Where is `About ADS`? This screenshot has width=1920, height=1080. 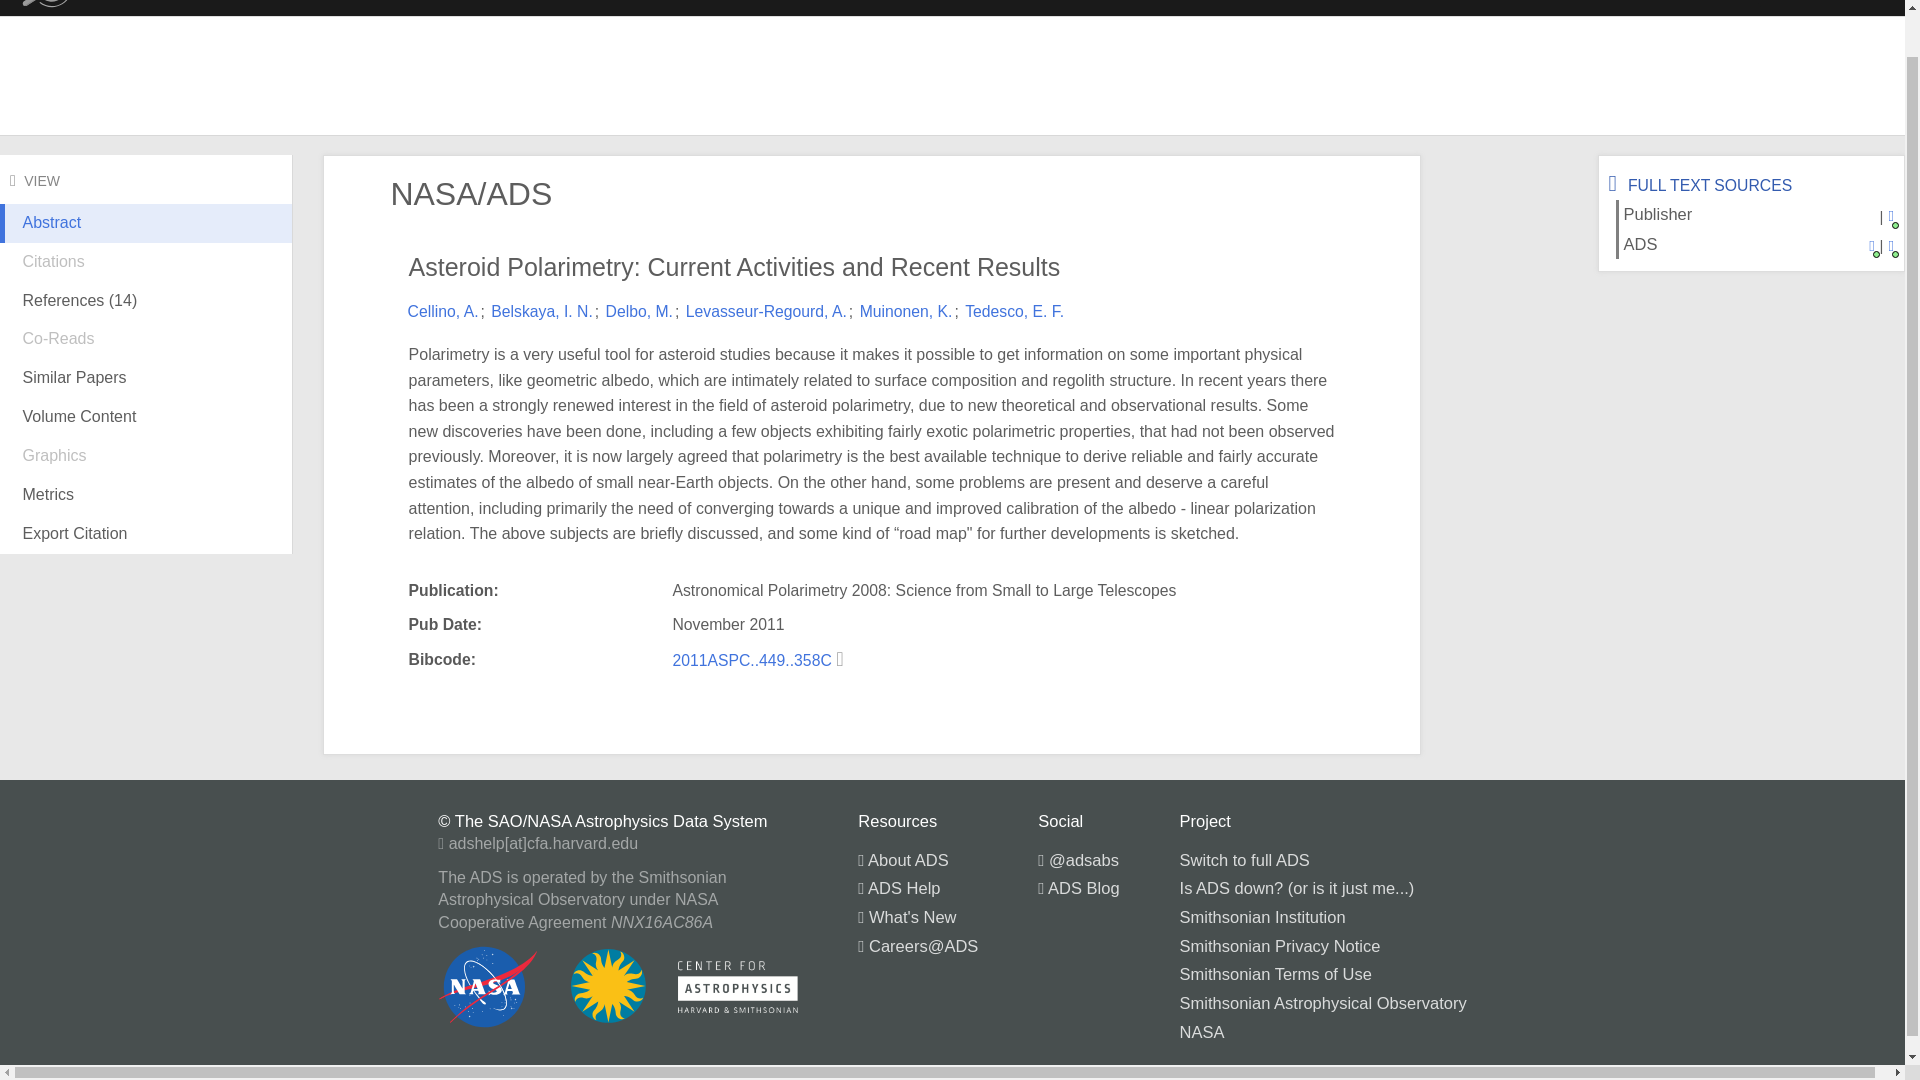 About ADS is located at coordinates (903, 860).